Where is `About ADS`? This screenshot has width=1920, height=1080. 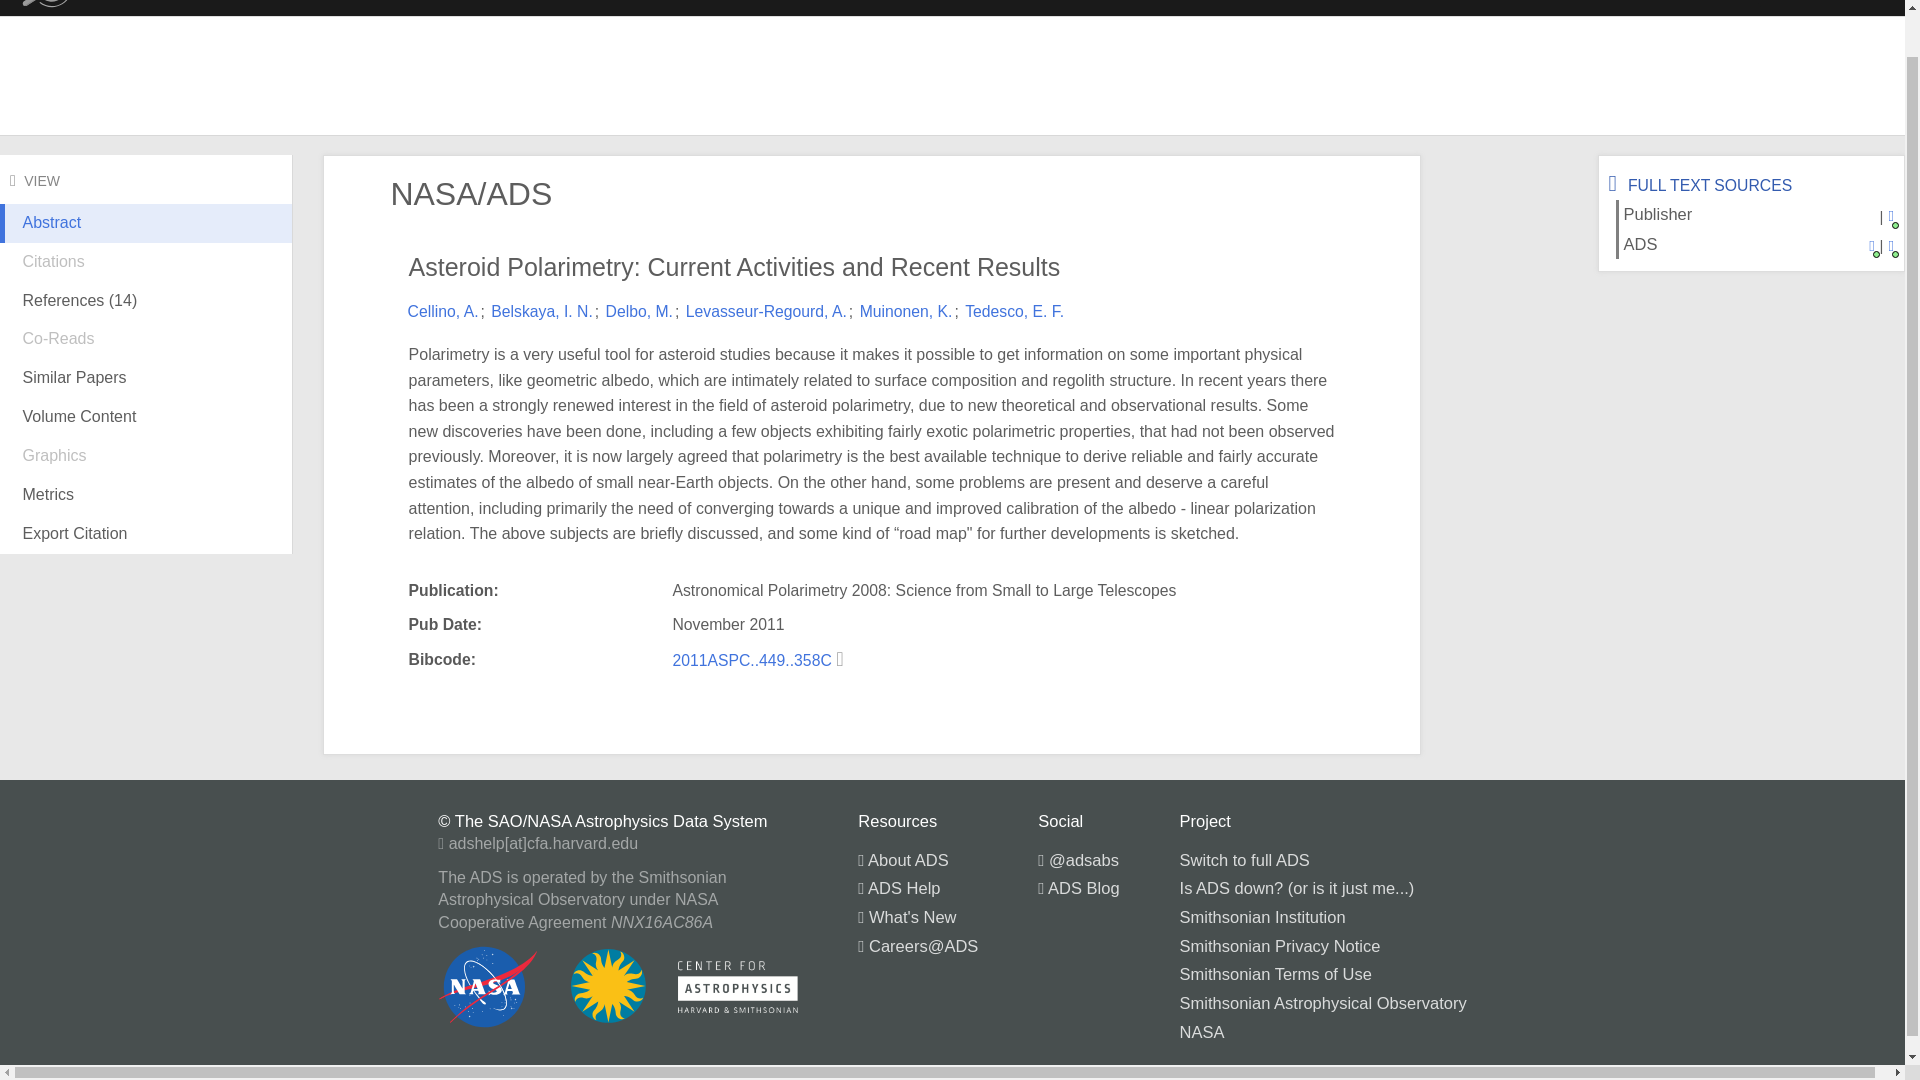 About ADS is located at coordinates (903, 860).